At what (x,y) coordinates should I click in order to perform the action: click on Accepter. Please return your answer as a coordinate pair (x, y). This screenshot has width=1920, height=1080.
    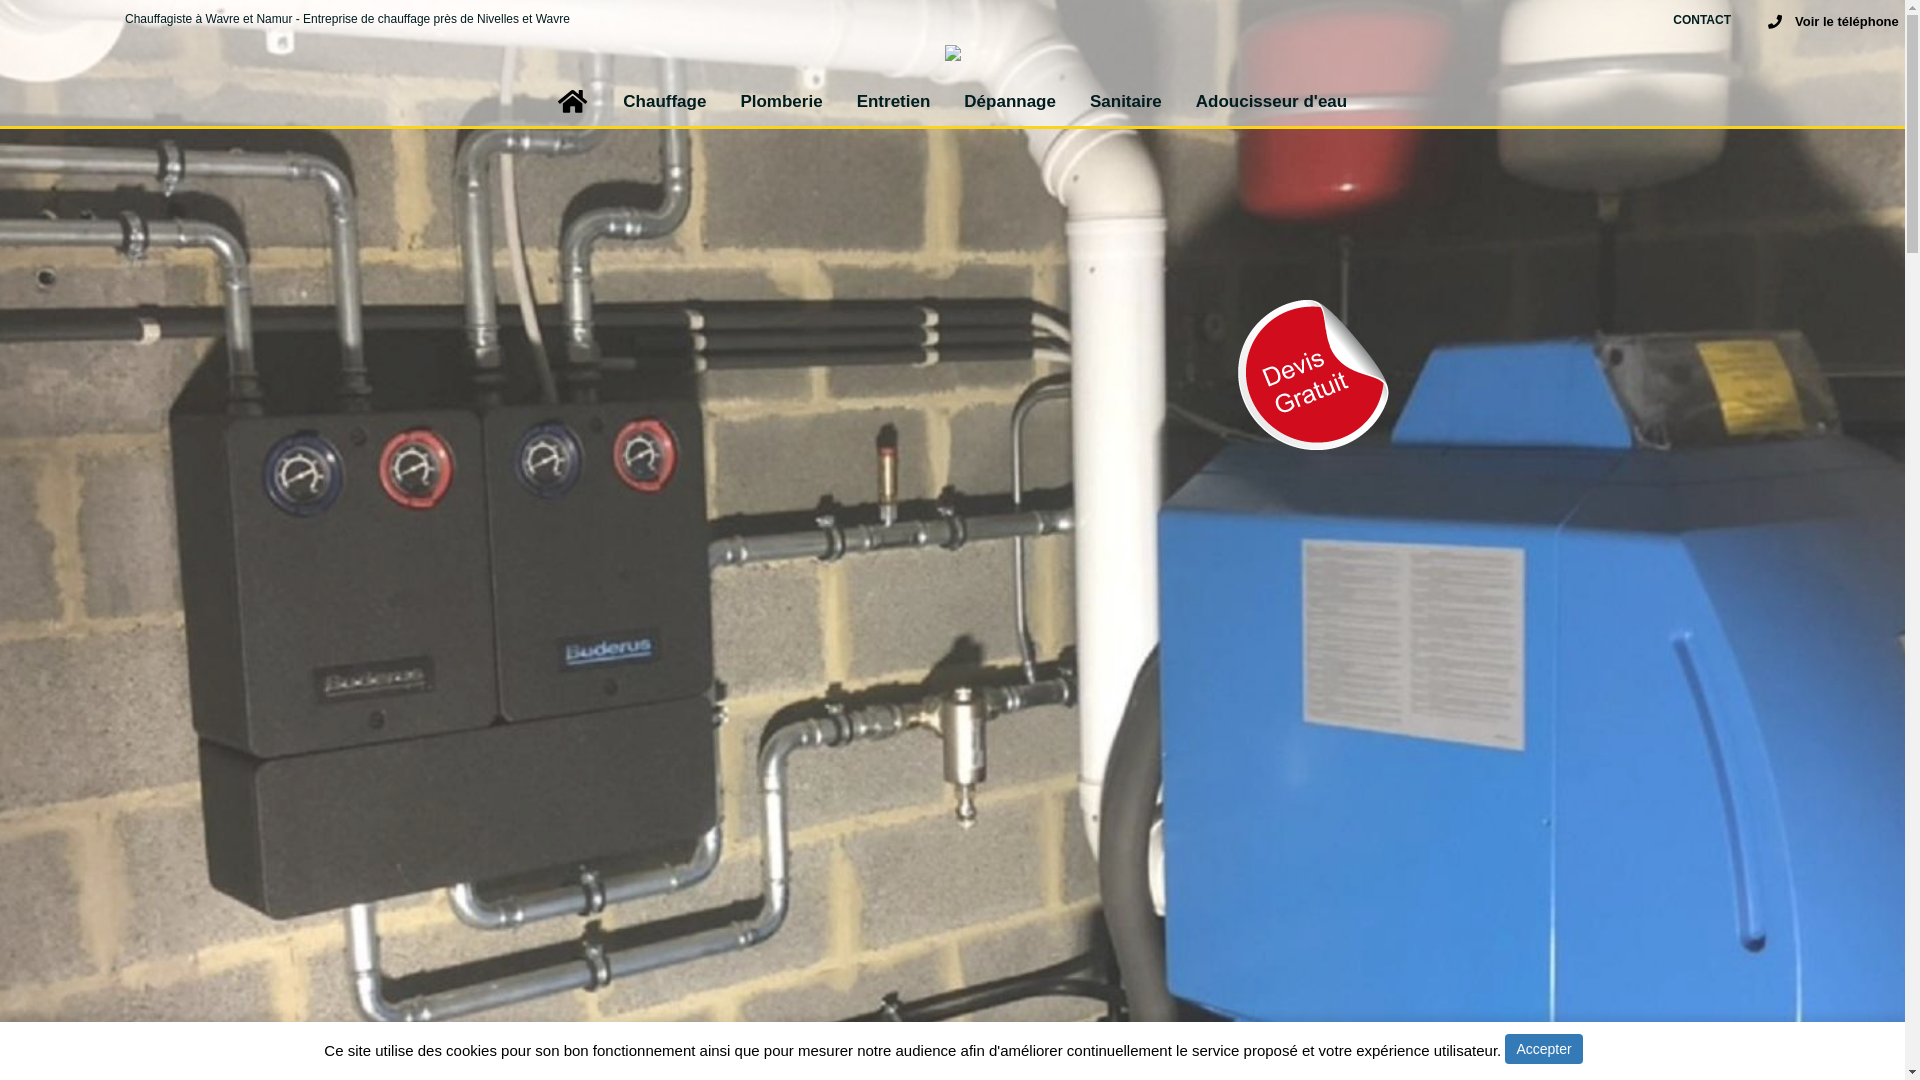
    Looking at the image, I should click on (1544, 1049).